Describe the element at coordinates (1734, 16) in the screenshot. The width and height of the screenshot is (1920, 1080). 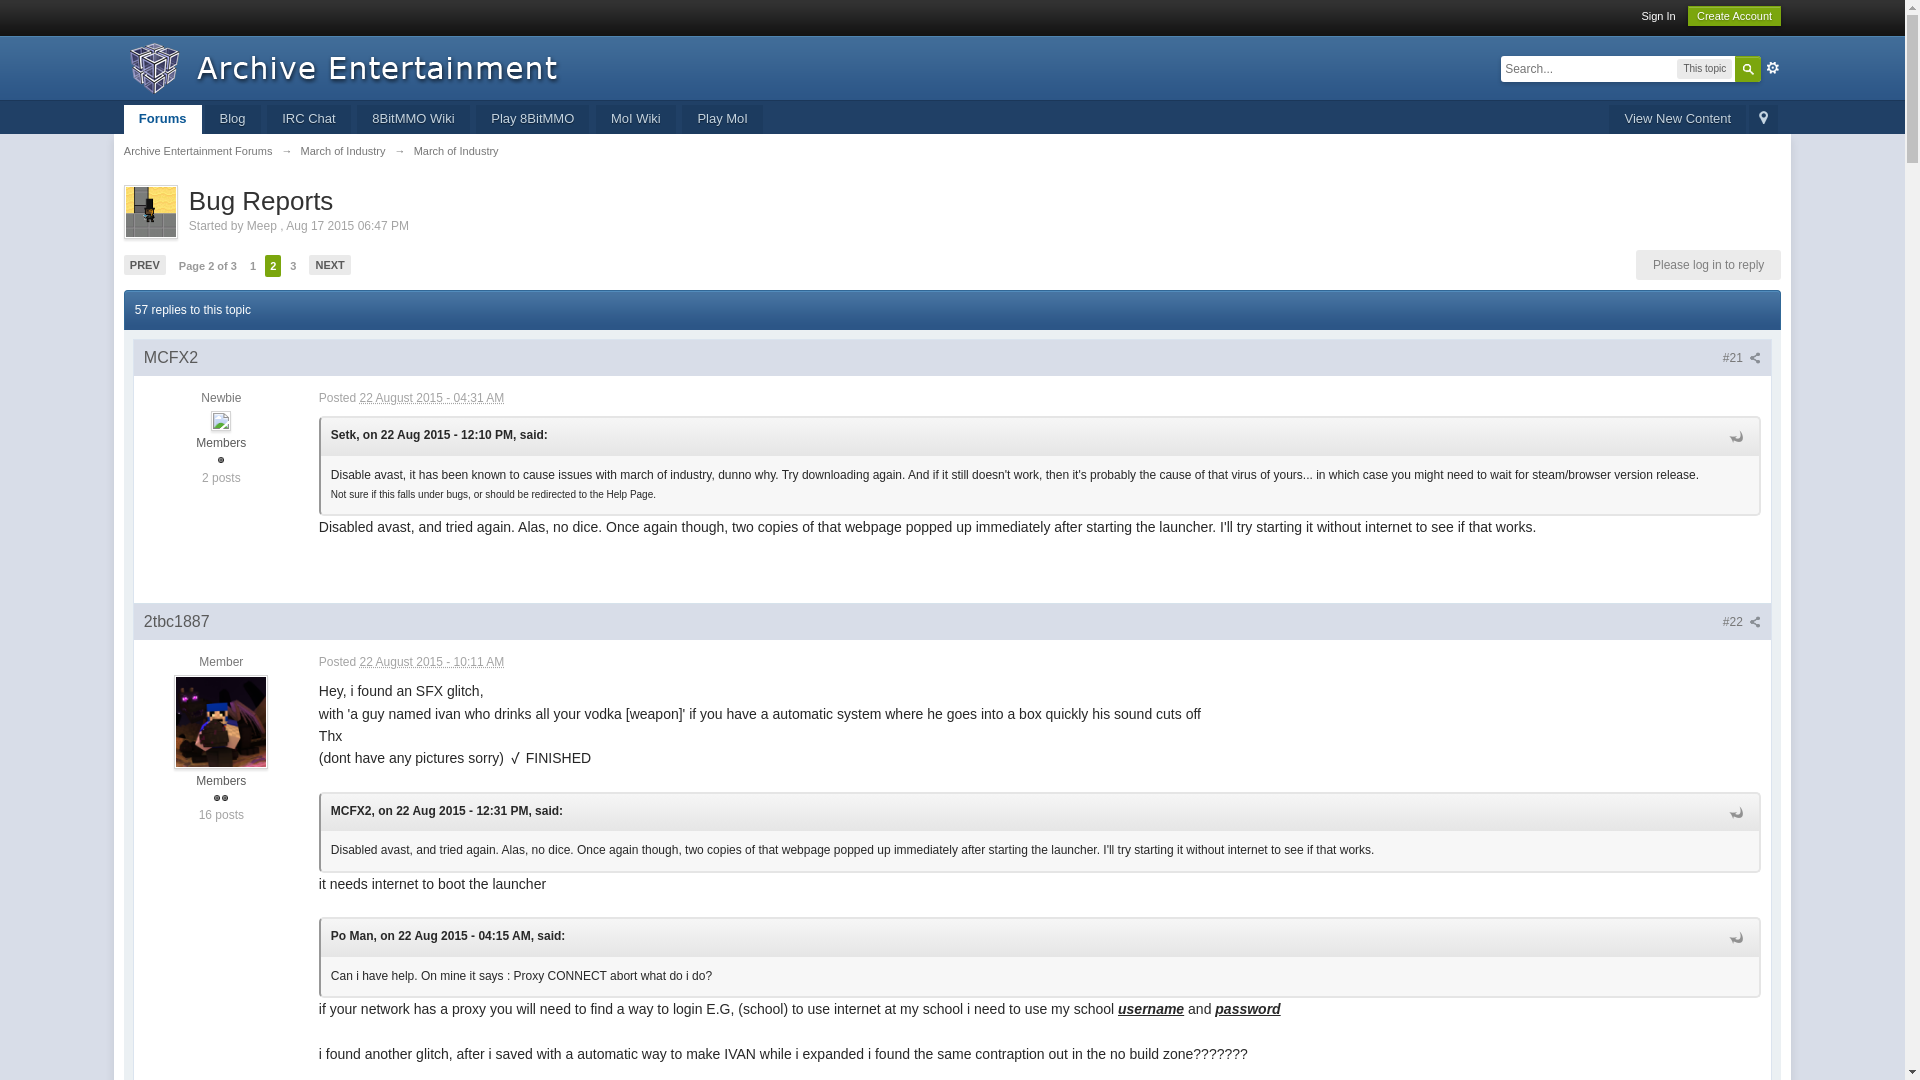
I see `Create Account` at that location.